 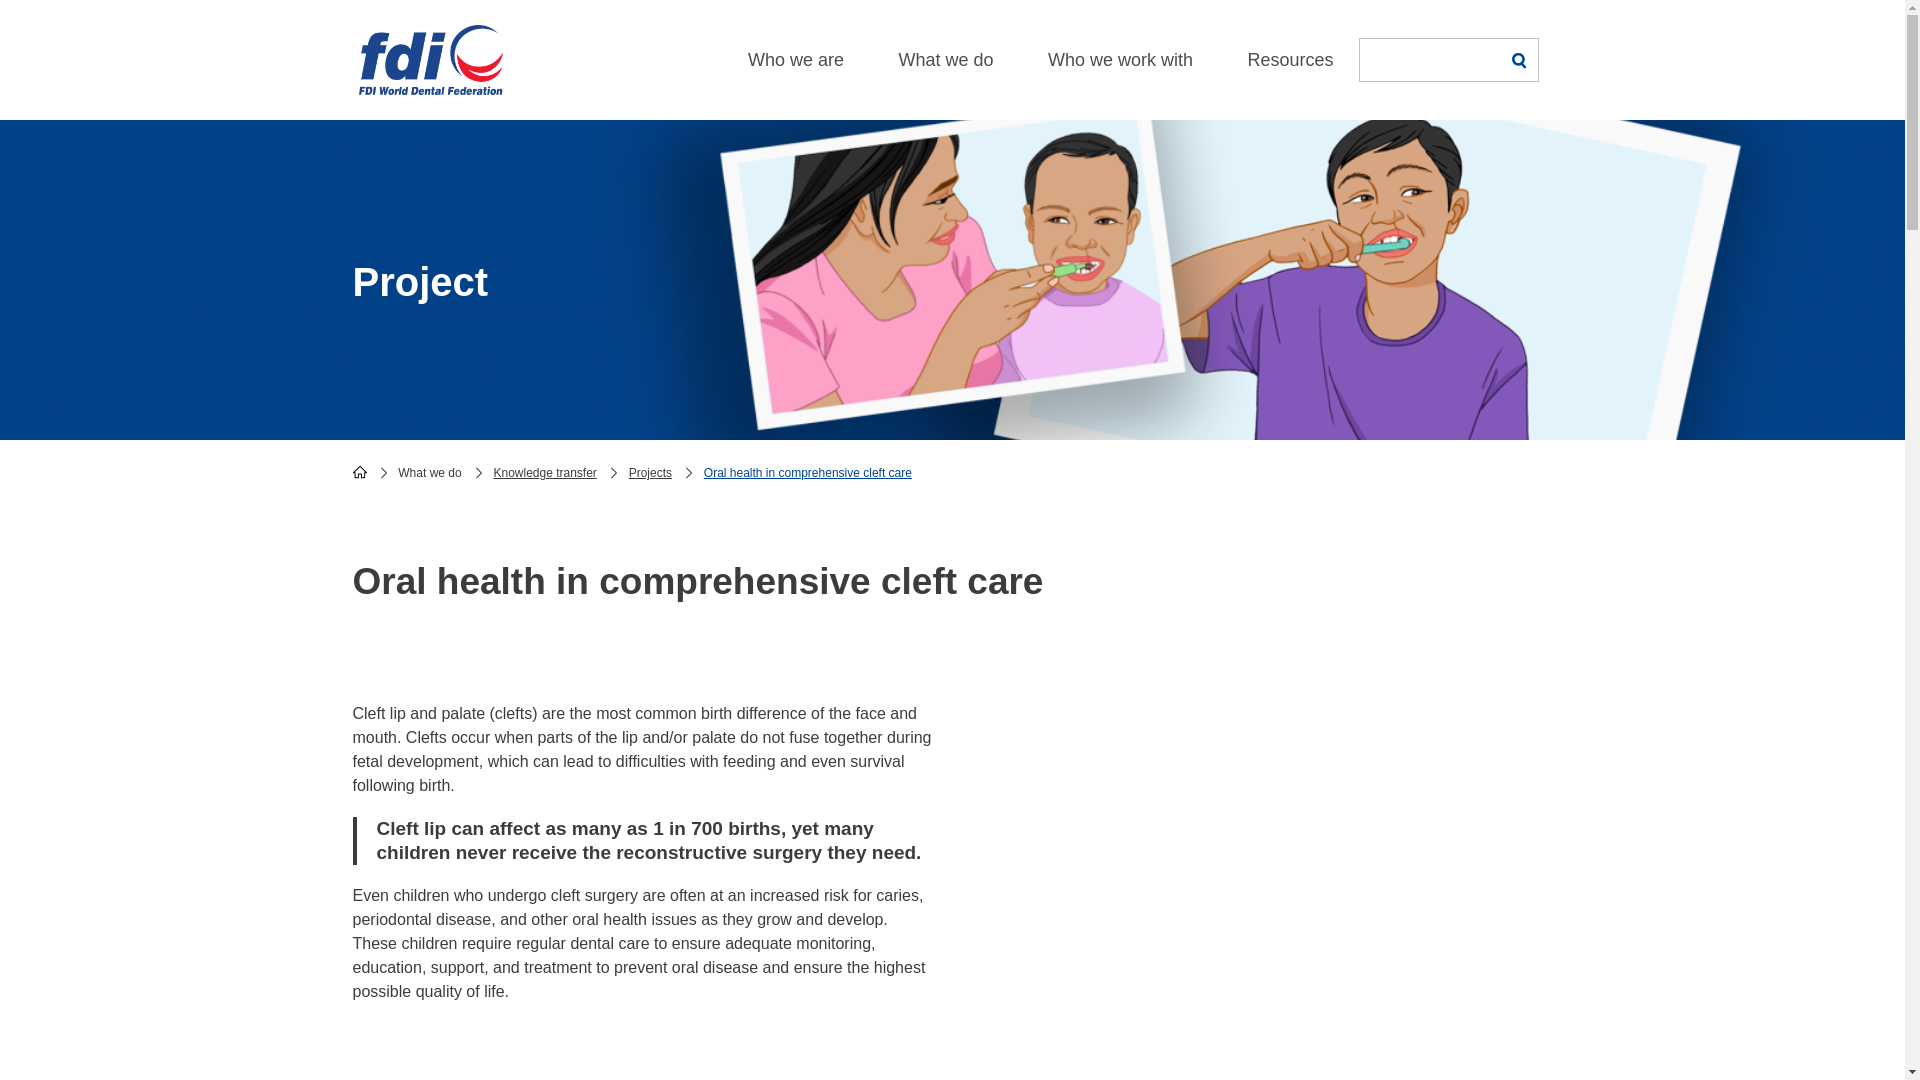 What do you see at coordinates (1261, 848) in the screenshot?
I see `Oral Health in Comprehensive Cleft Care` at bounding box center [1261, 848].